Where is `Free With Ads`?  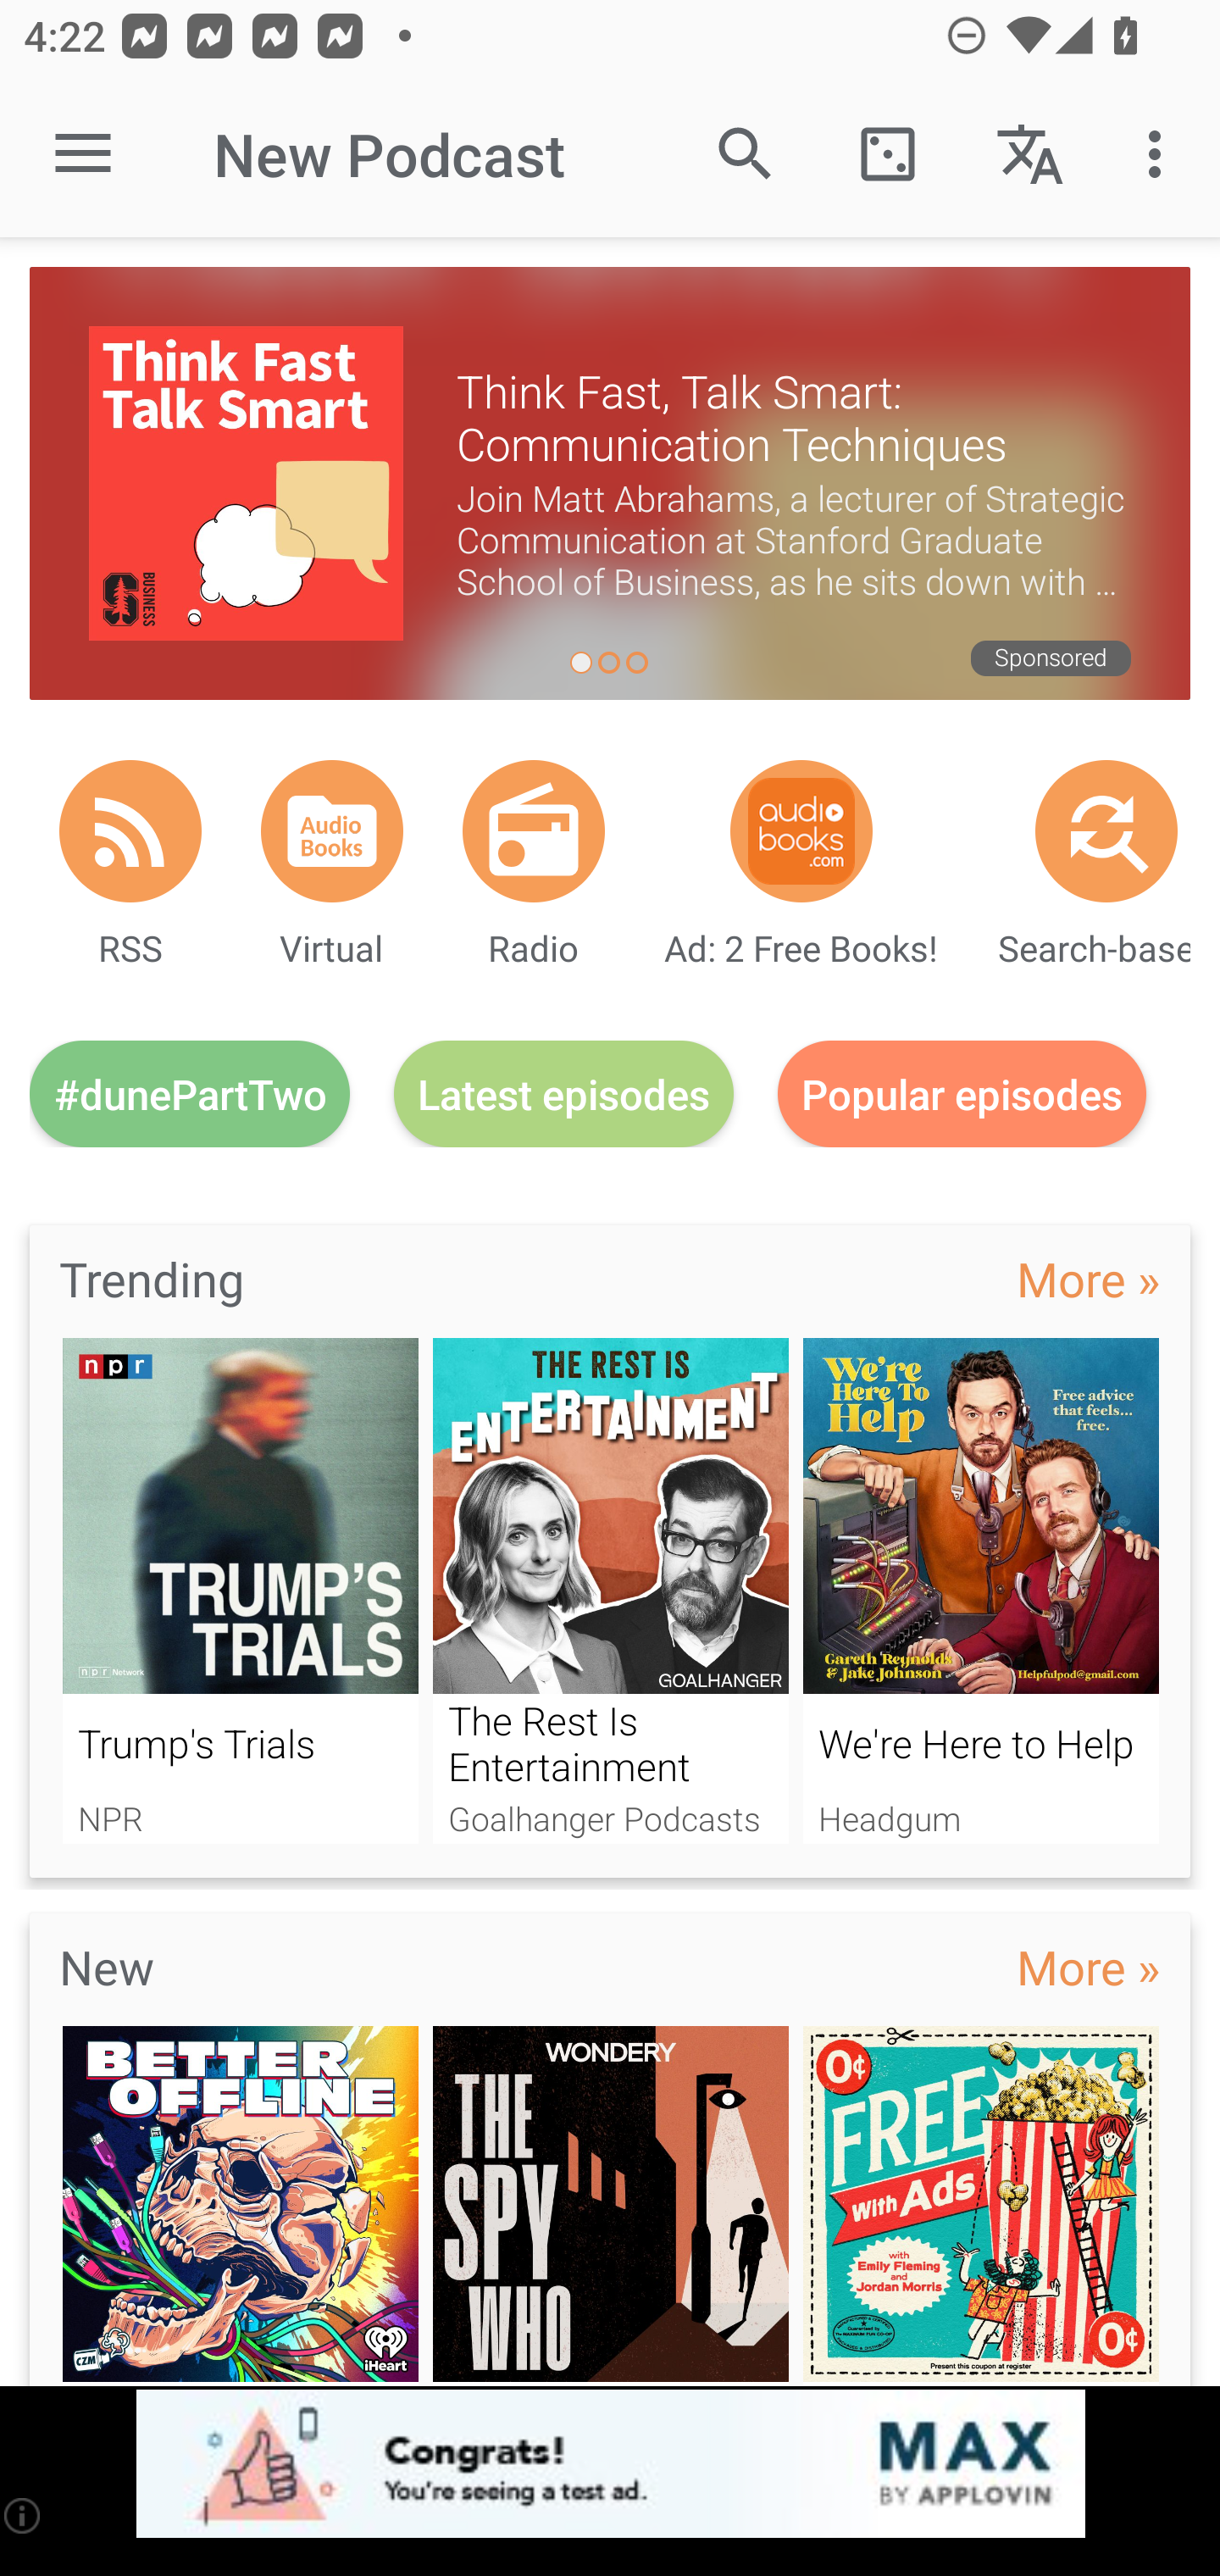
Free With Ads is located at coordinates (981, 2207).